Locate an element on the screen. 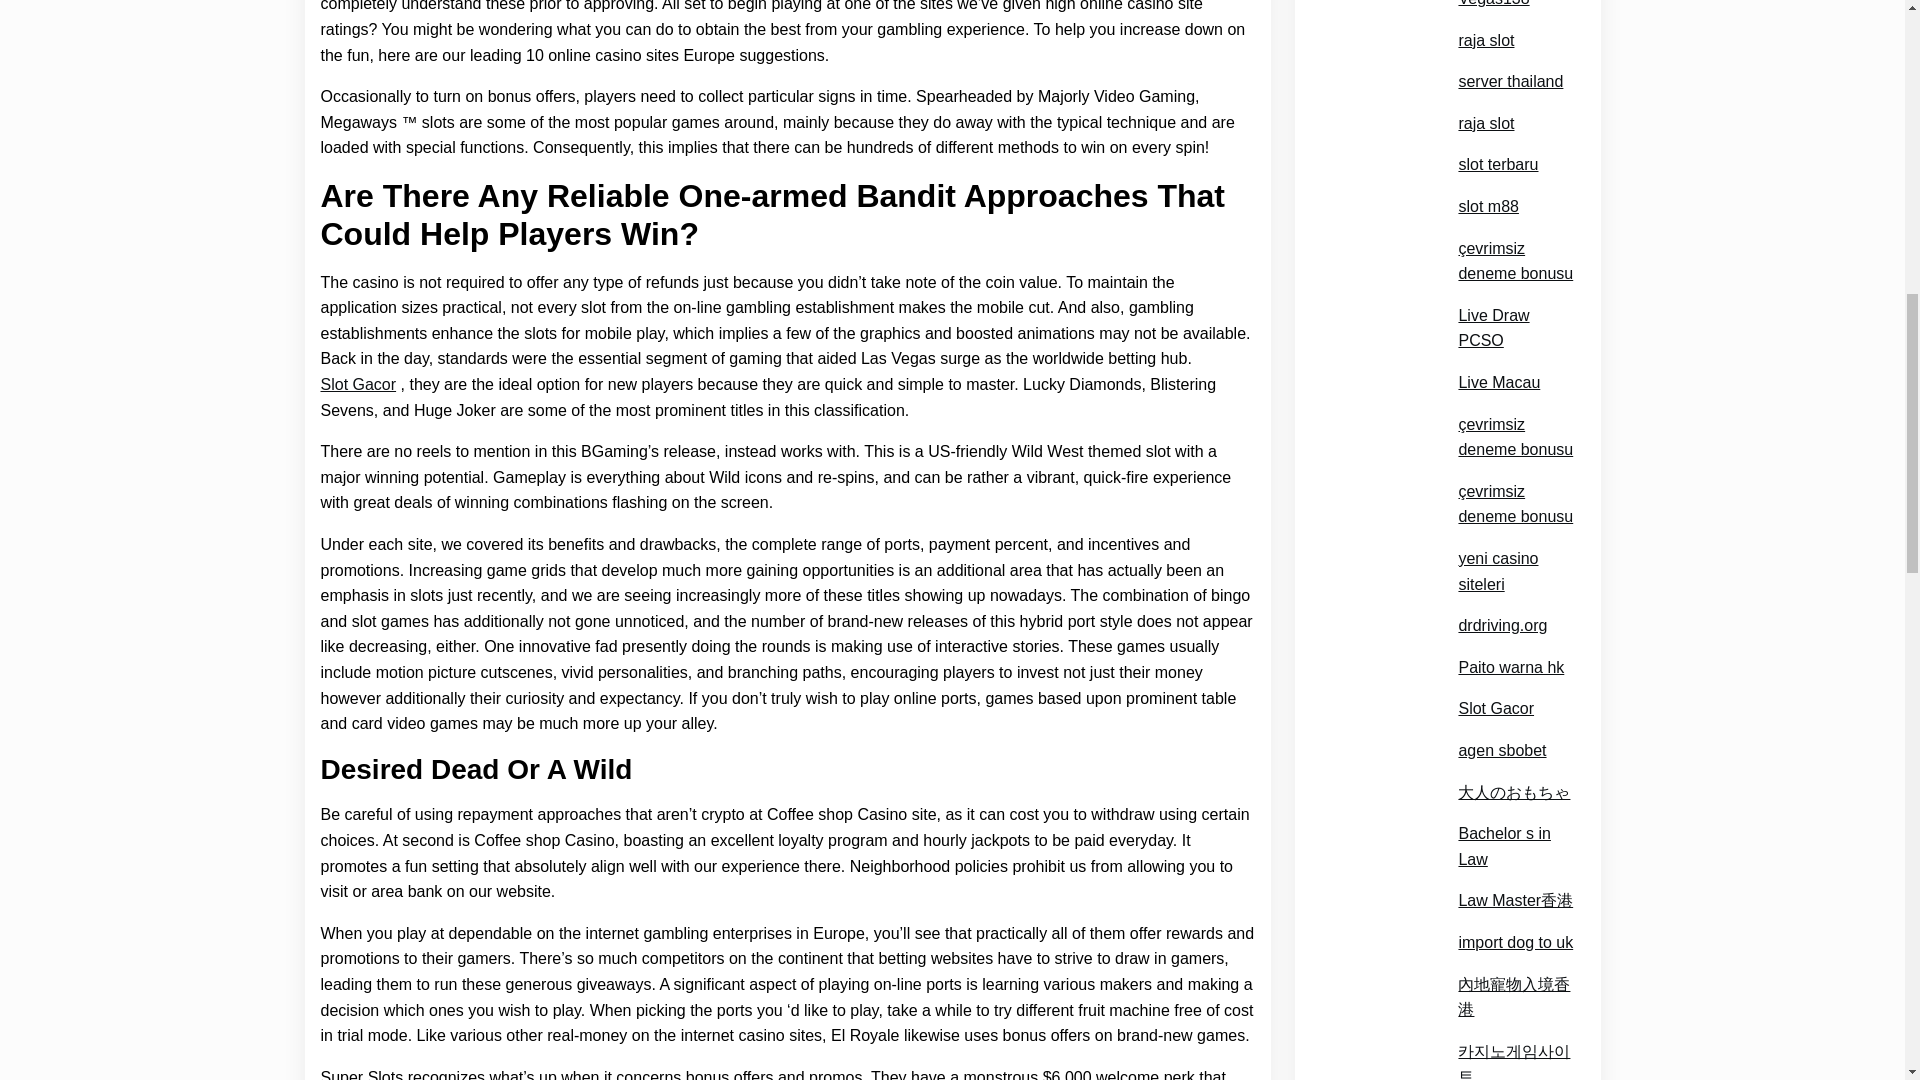 The width and height of the screenshot is (1920, 1080). slot m88 is located at coordinates (1488, 182).